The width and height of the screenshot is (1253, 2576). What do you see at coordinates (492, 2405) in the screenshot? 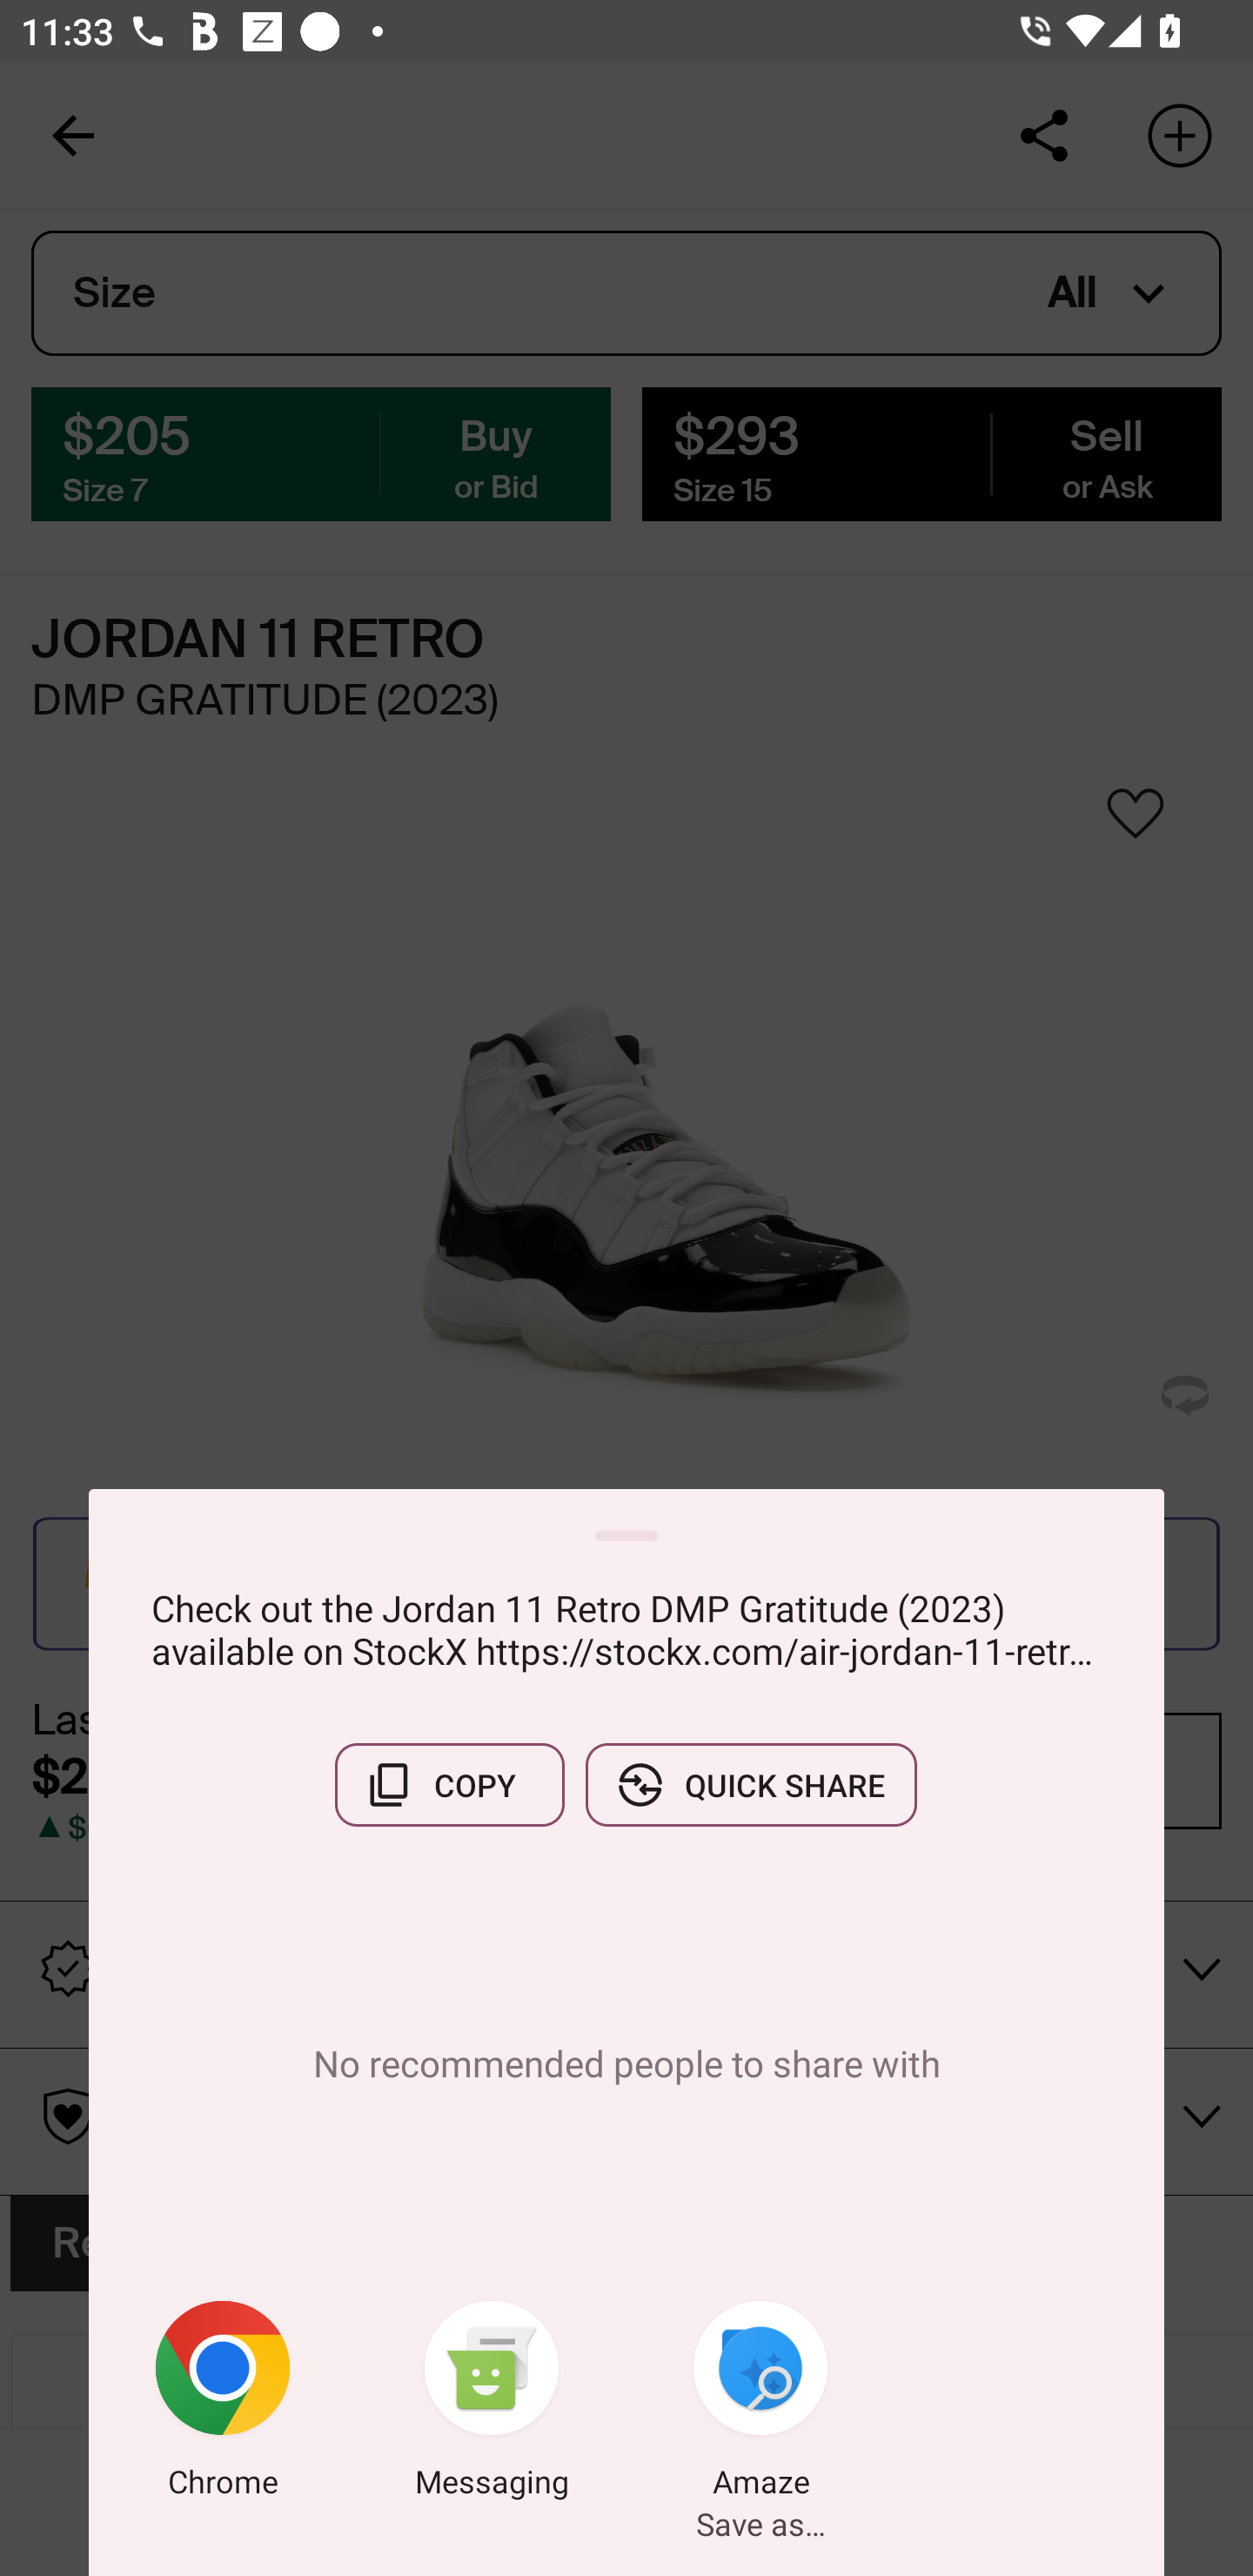
I see `Messaging` at bounding box center [492, 2405].